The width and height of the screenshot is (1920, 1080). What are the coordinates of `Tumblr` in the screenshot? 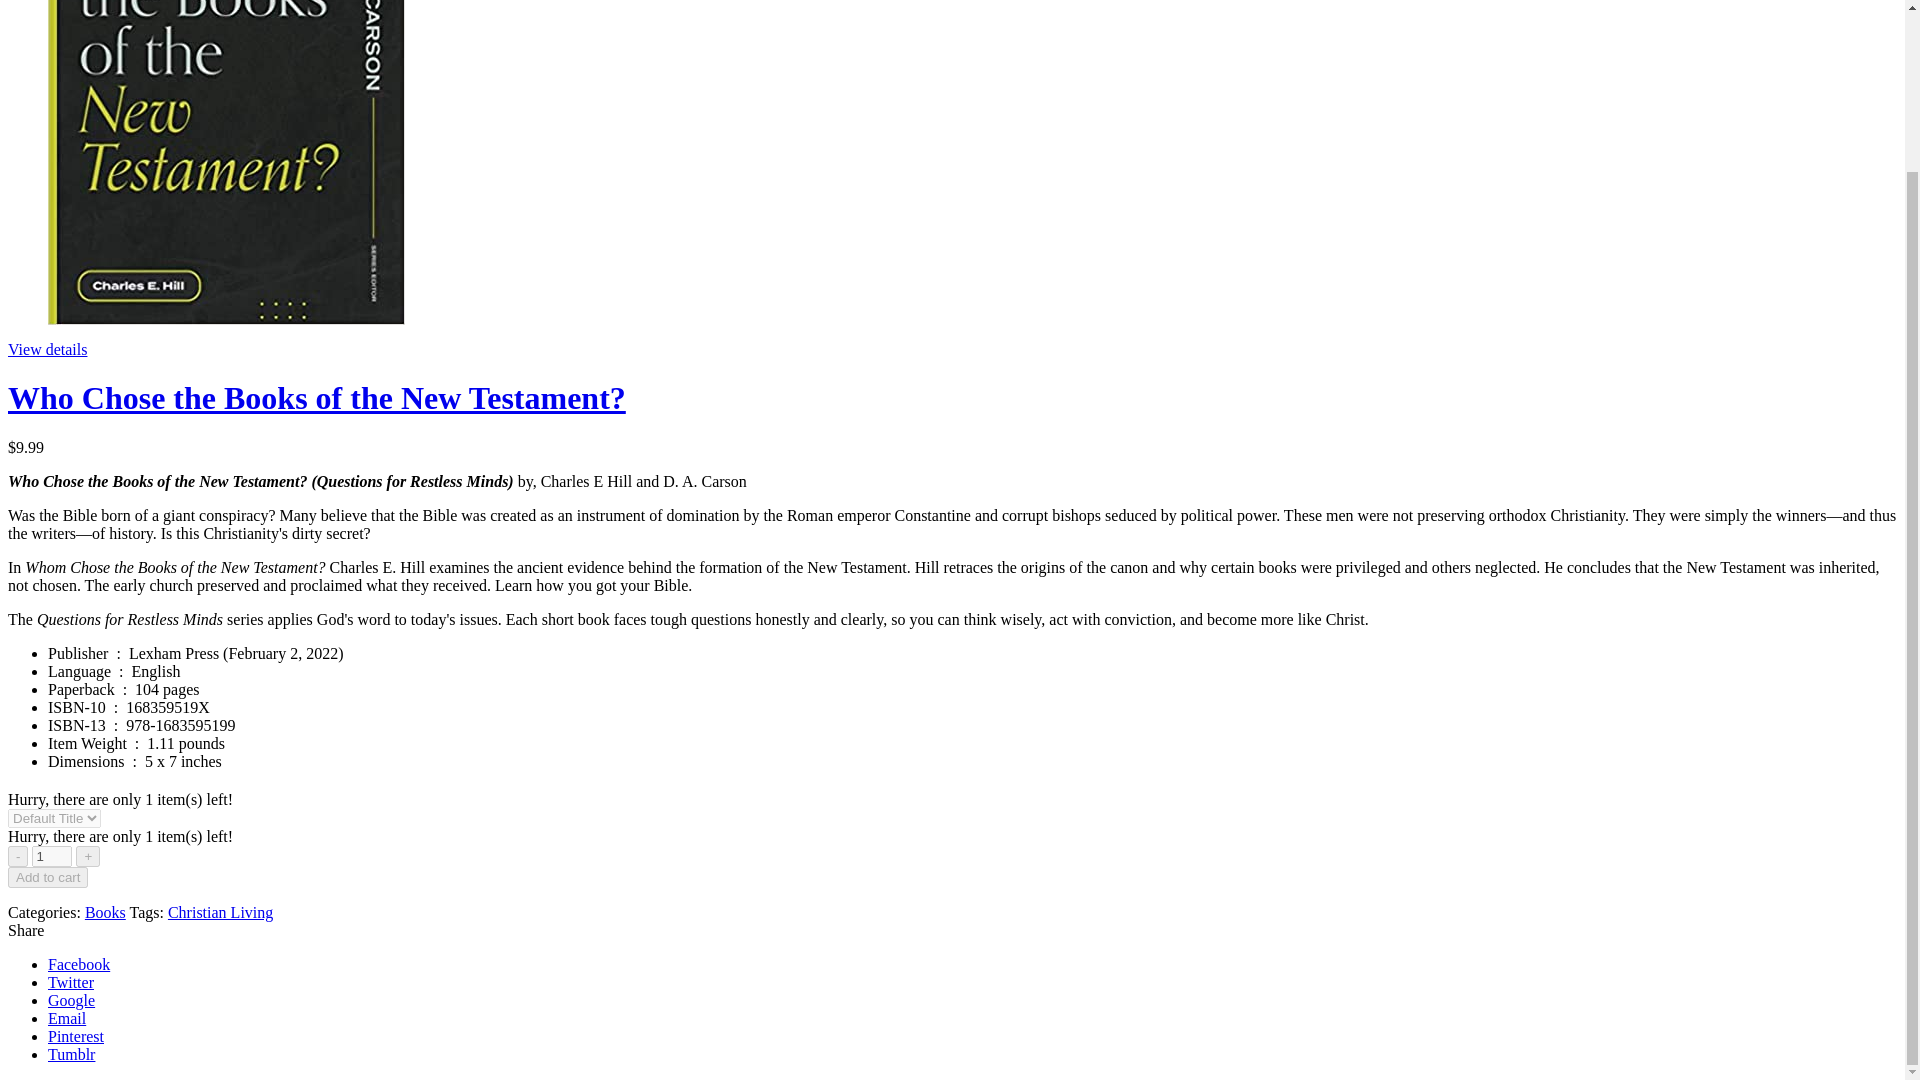 It's located at (71, 1054).